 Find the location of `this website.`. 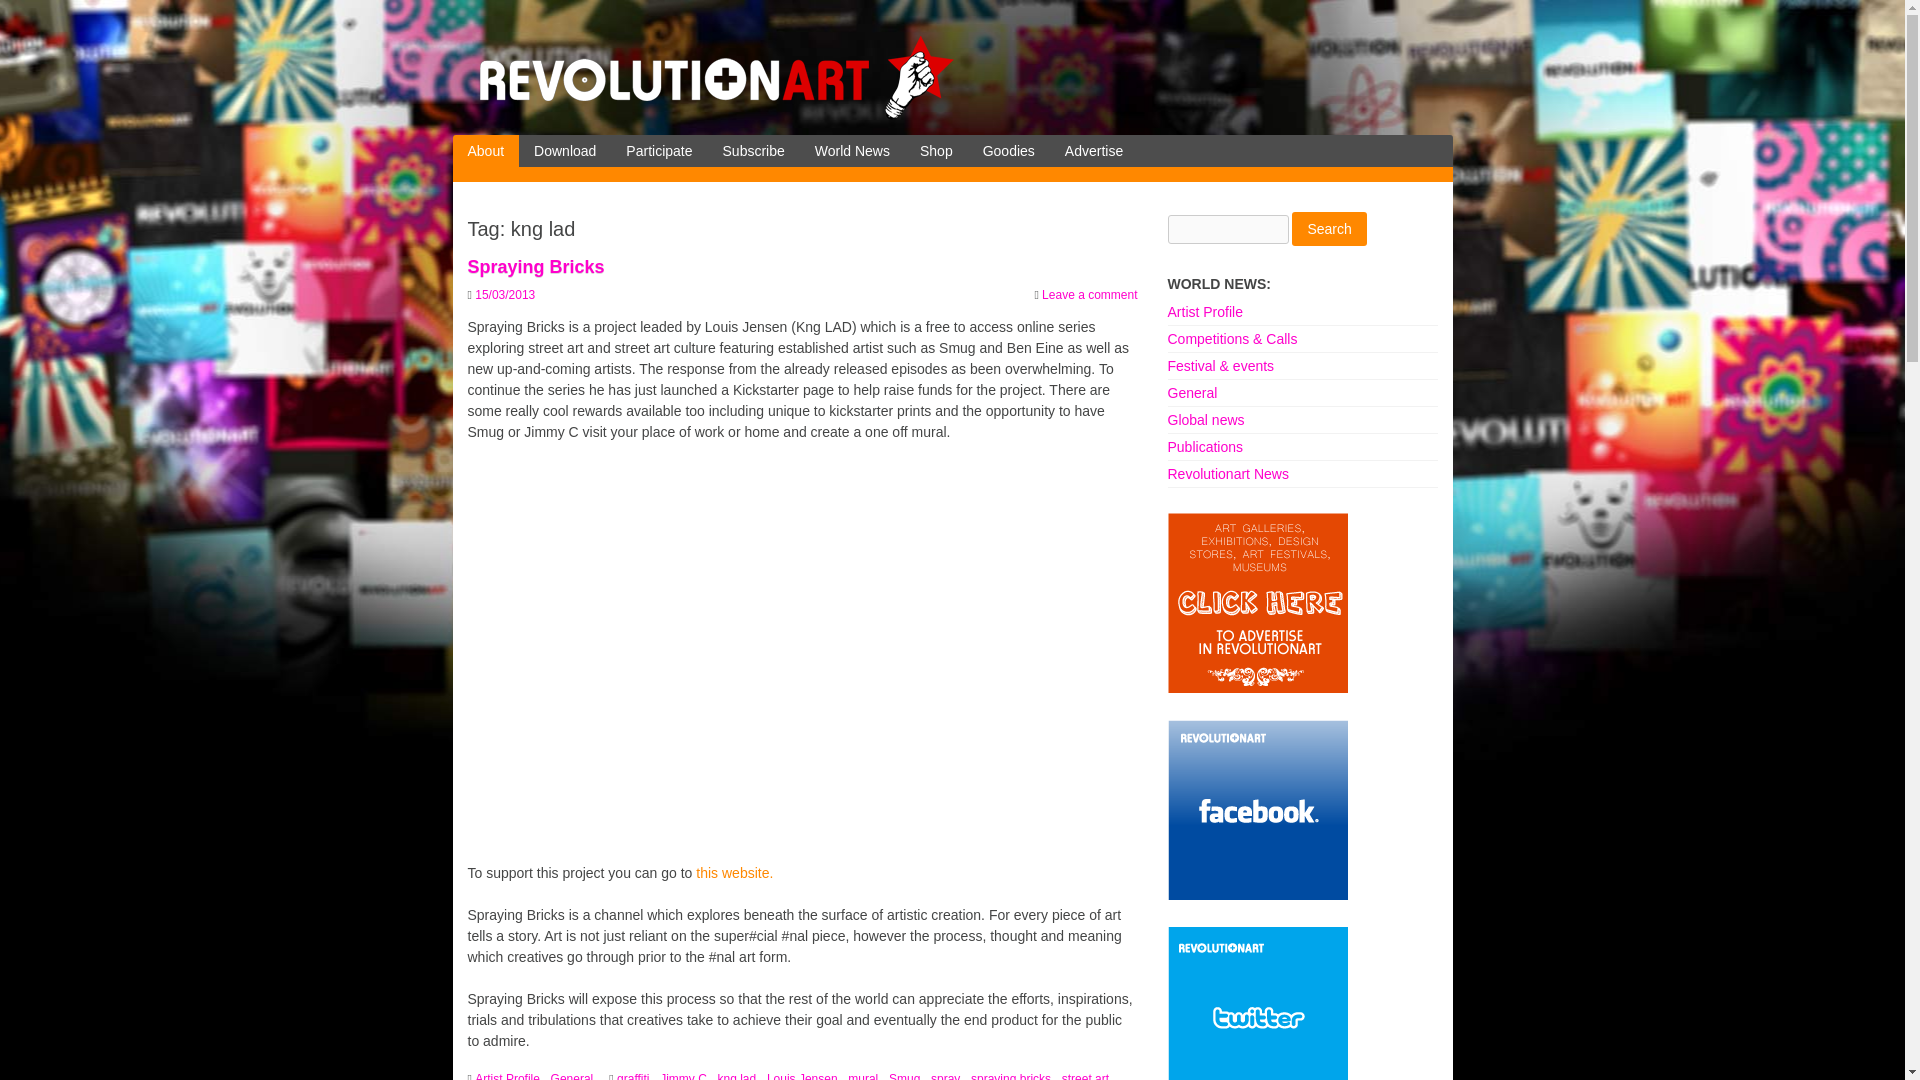

this website. is located at coordinates (734, 873).